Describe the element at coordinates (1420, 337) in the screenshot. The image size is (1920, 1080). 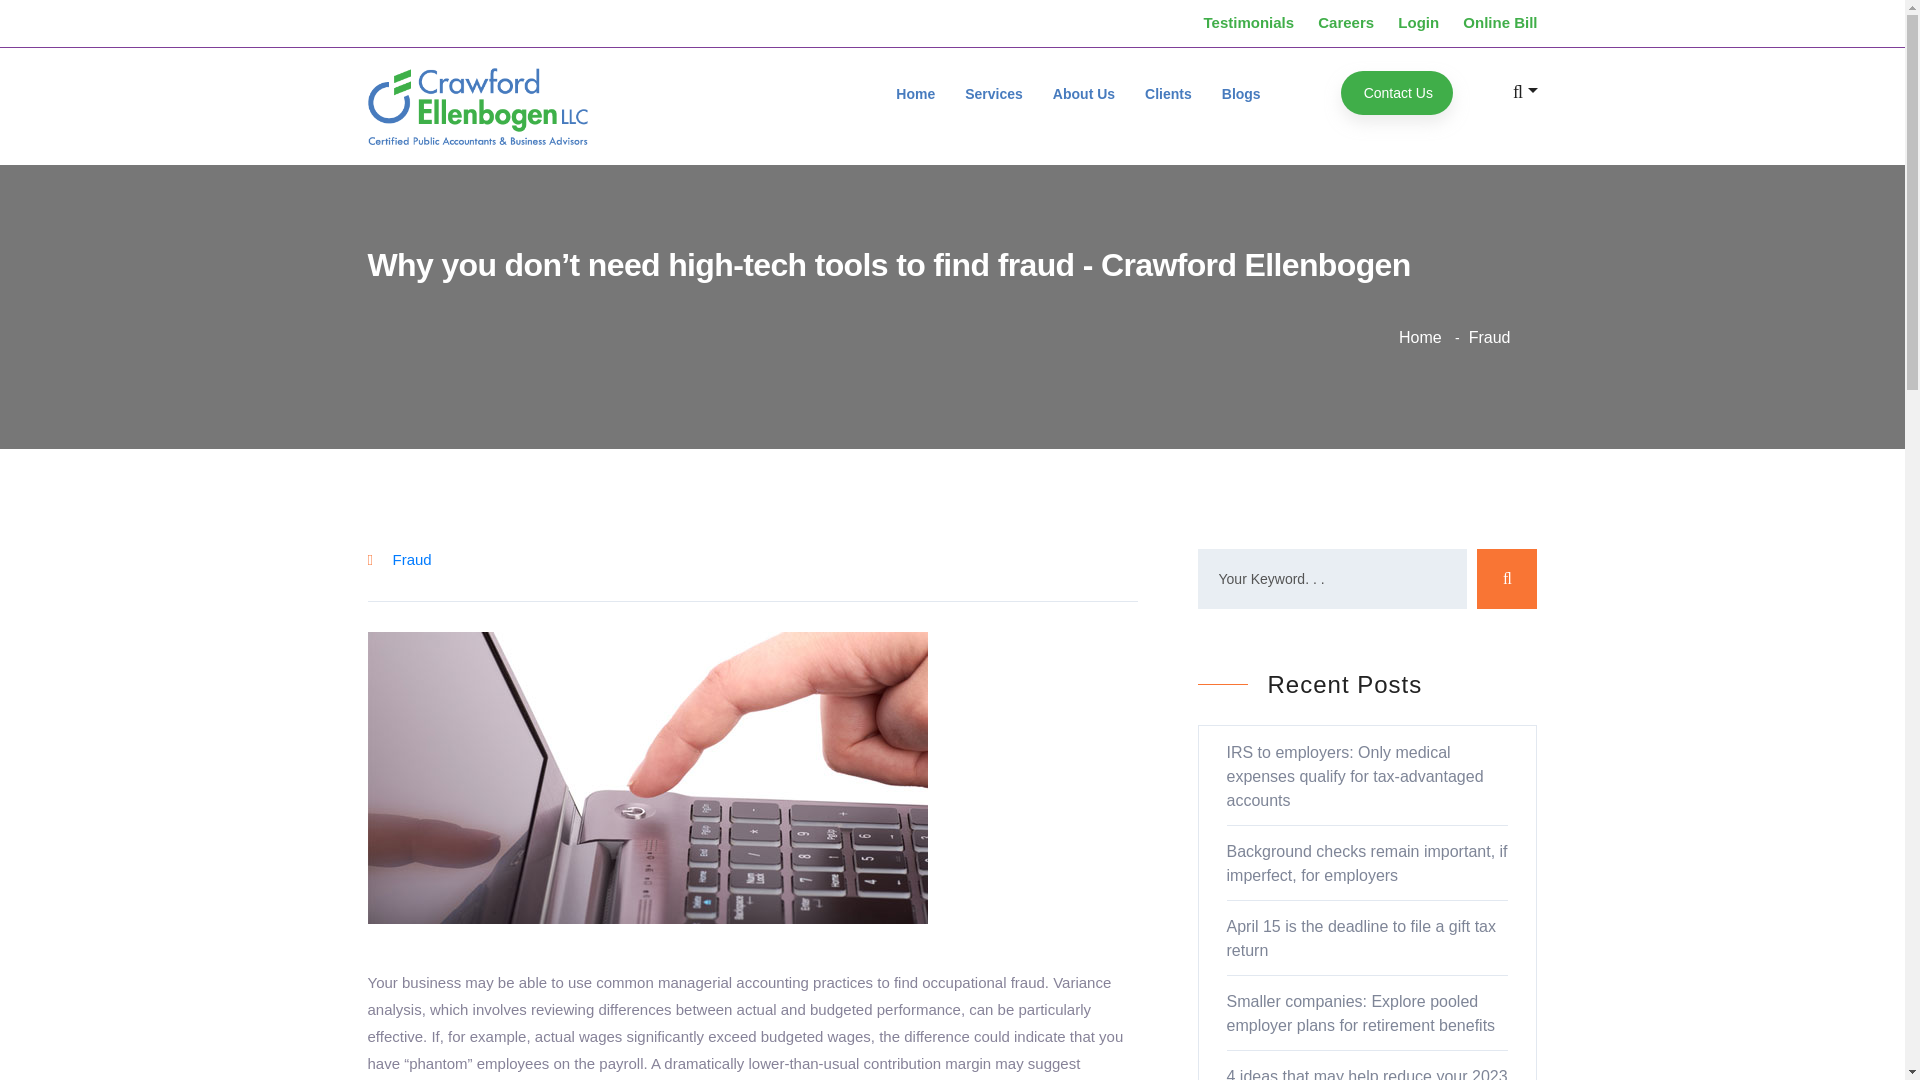
I see `Home` at that location.